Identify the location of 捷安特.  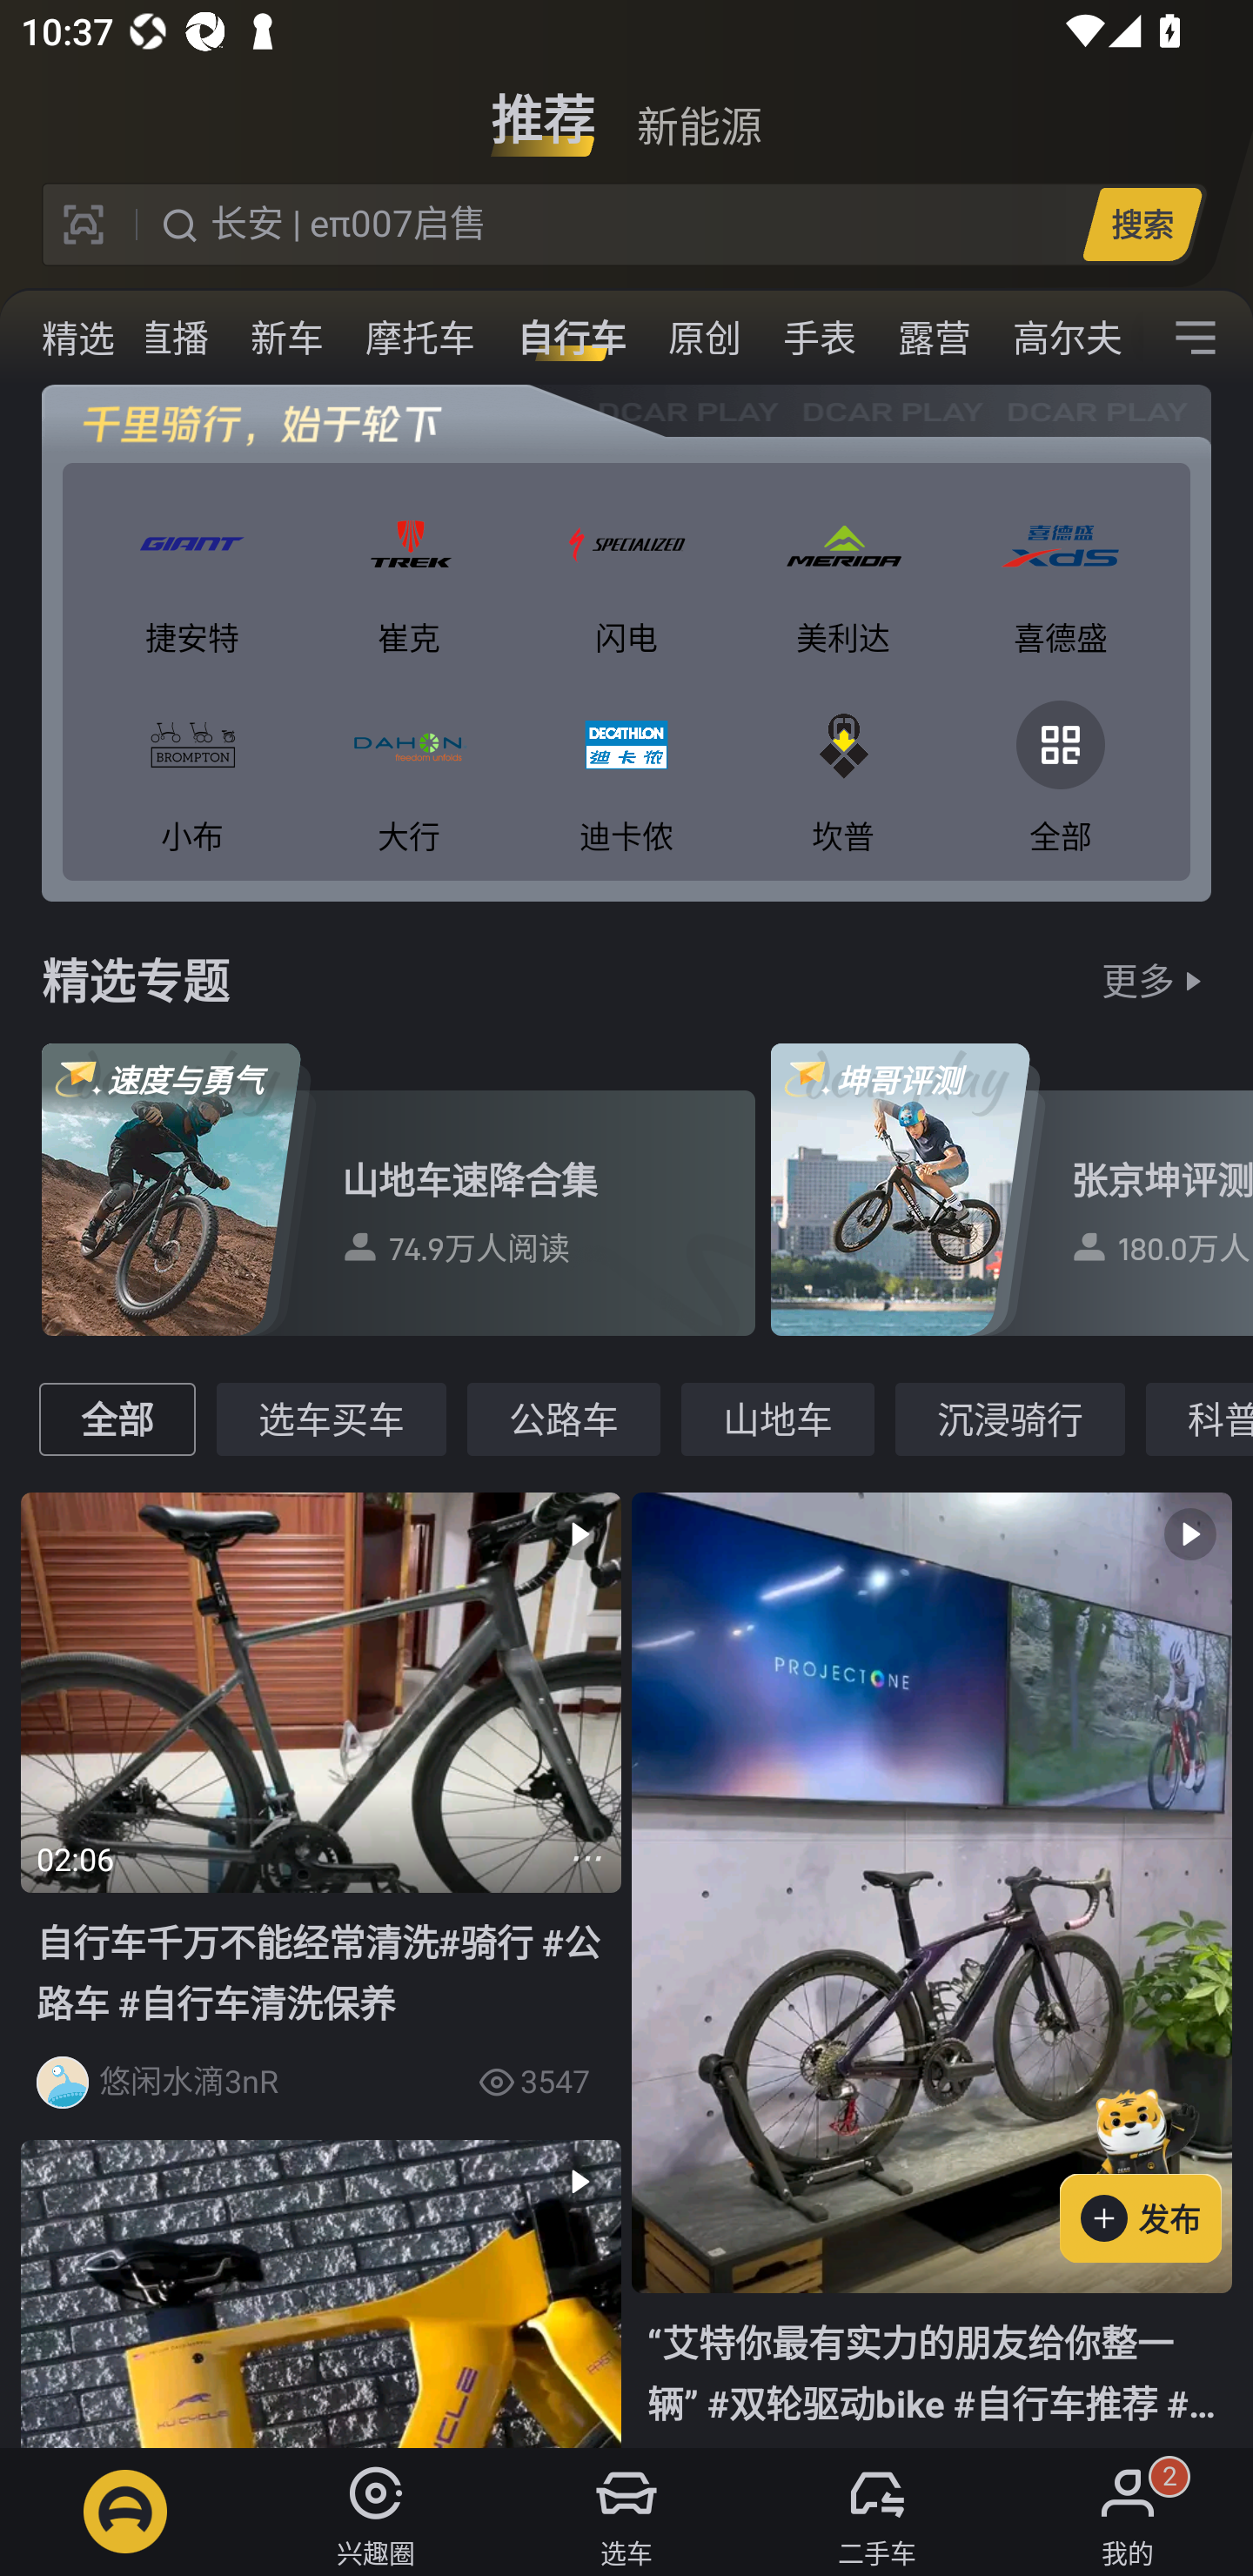
(191, 573).